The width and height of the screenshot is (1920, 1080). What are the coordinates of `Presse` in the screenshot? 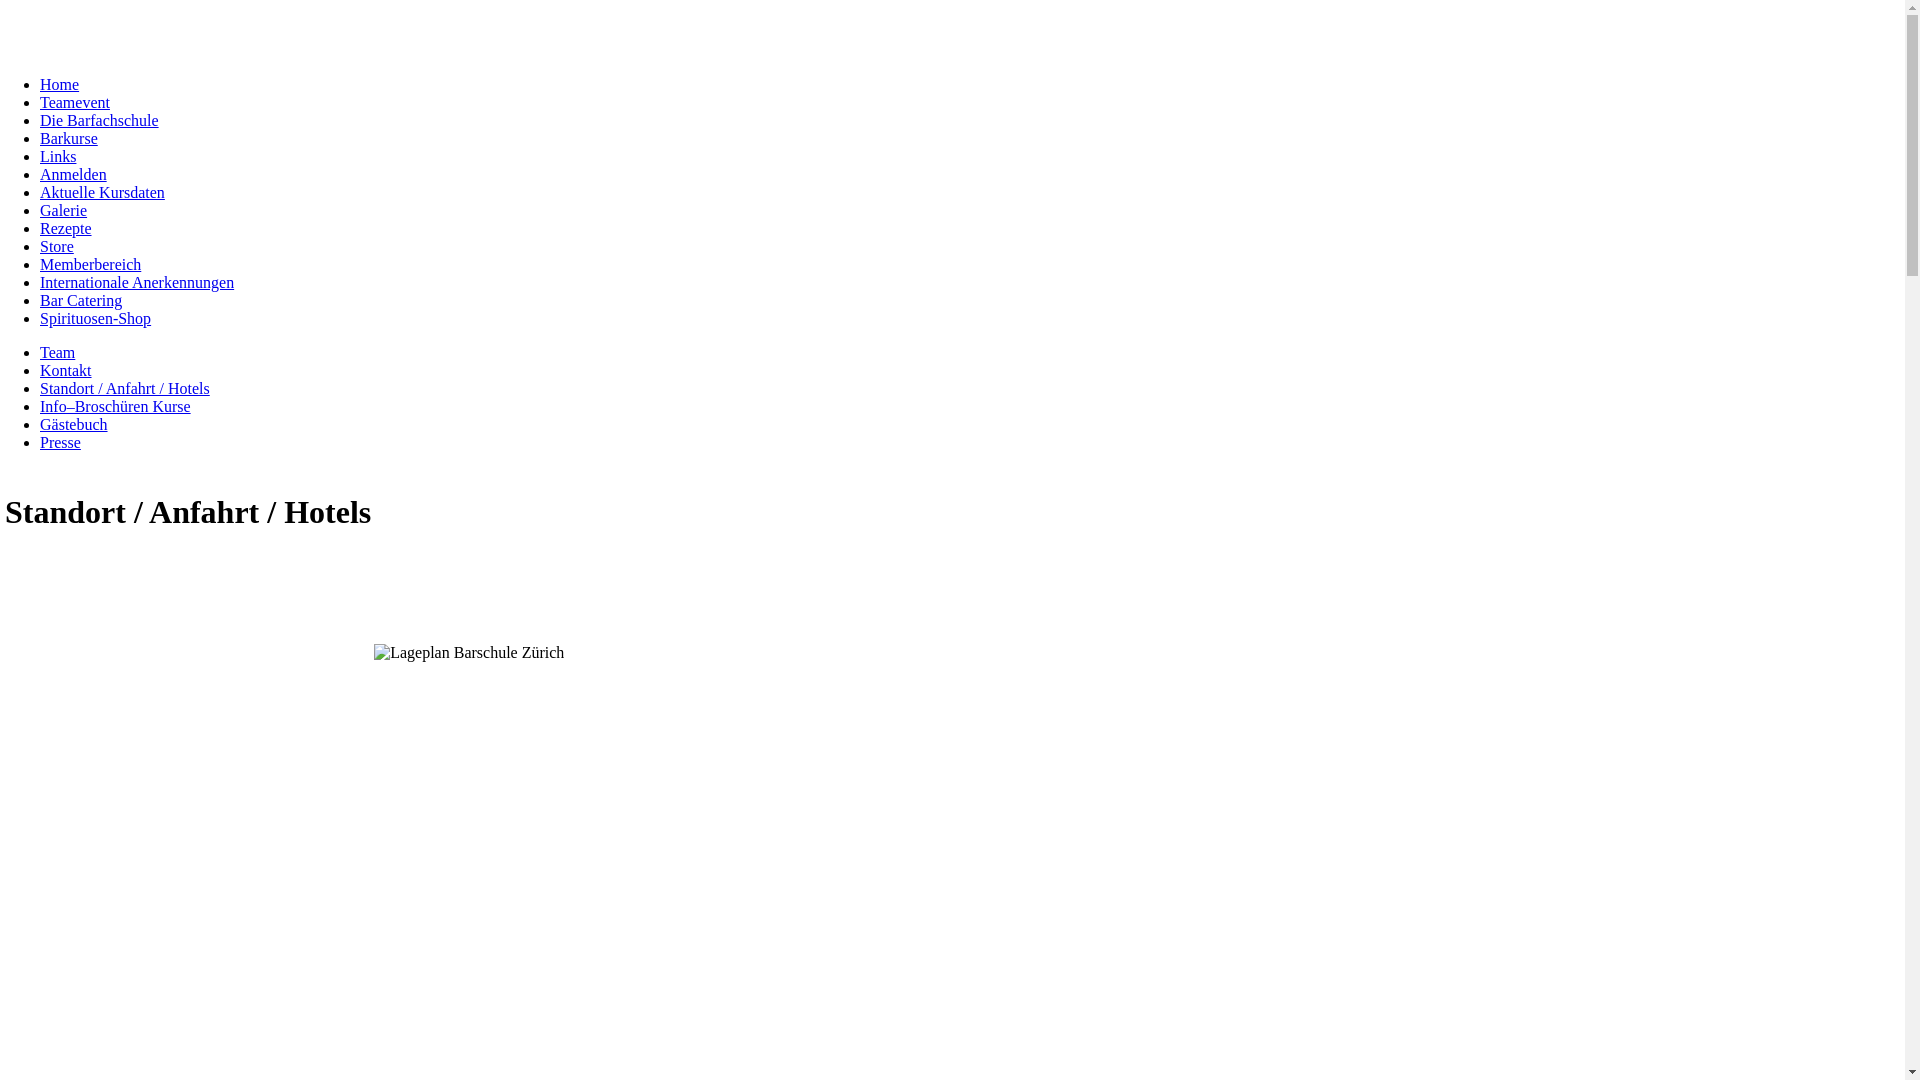 It's located at (60, 442).